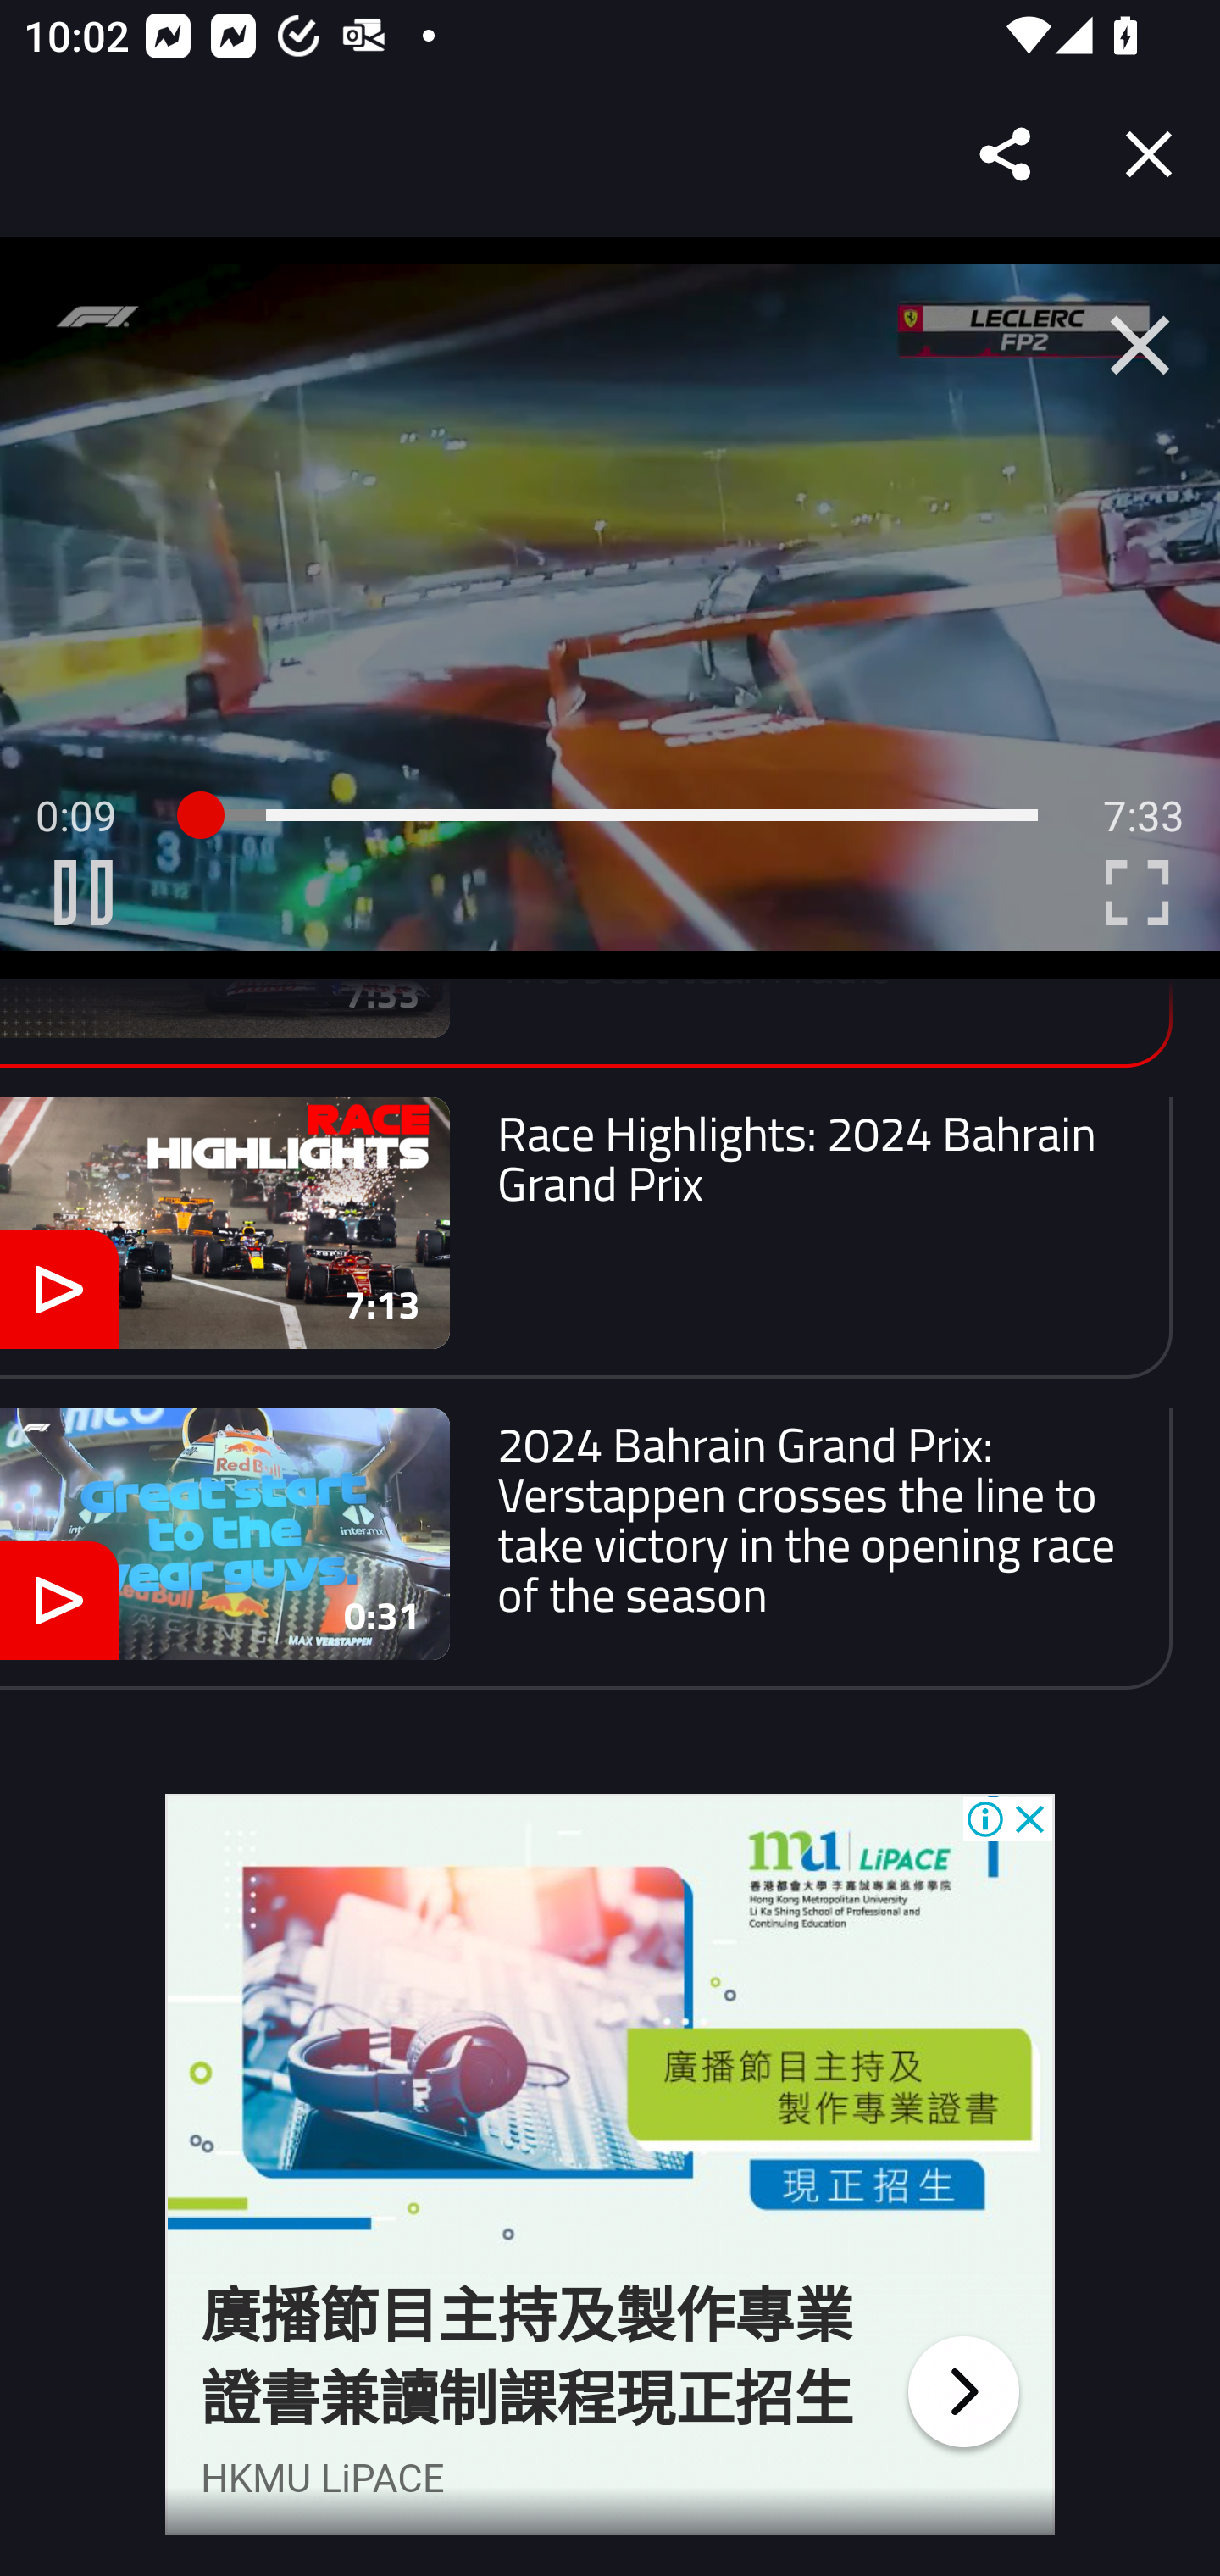  I want to click on HKMU LiPACE, so click(324, 2478).